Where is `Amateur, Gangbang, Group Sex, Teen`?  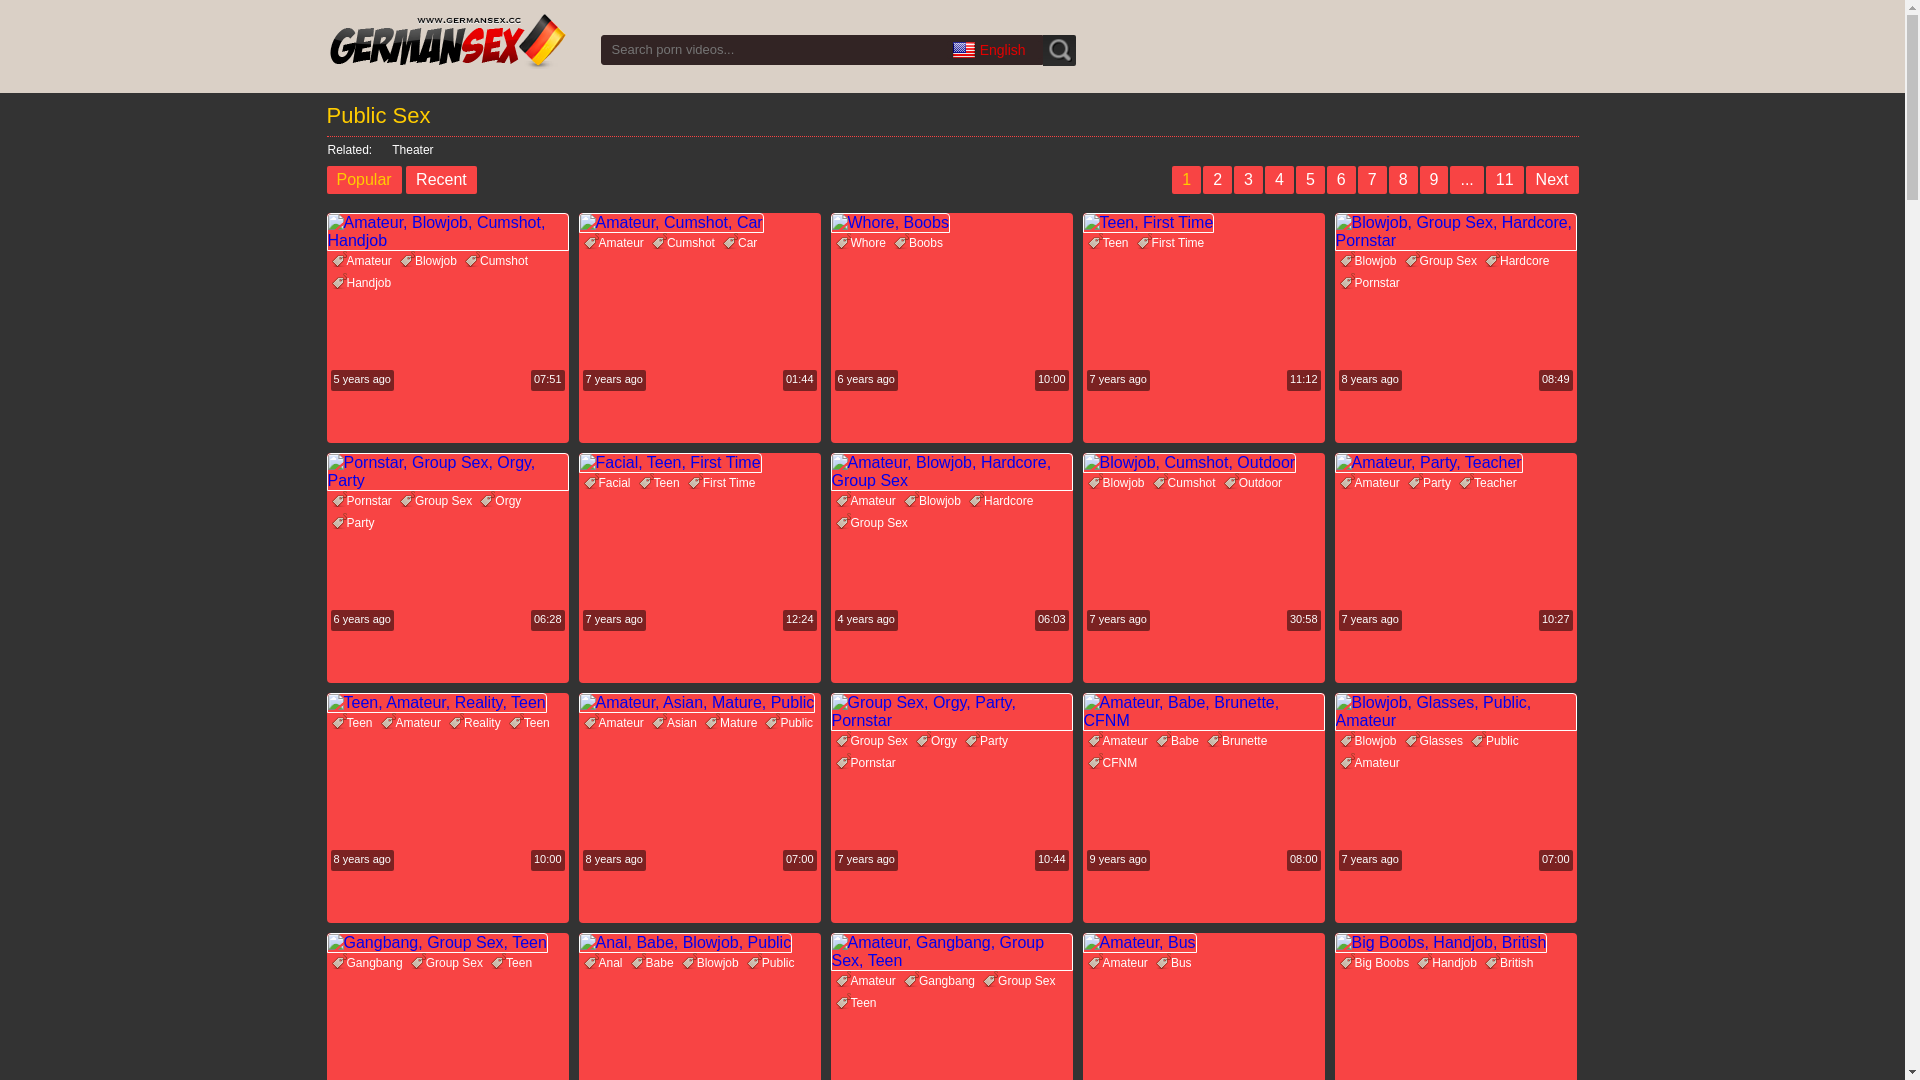
Amateur, Gangbang, Group Sex, Teen is located at coordinates (951, 952).